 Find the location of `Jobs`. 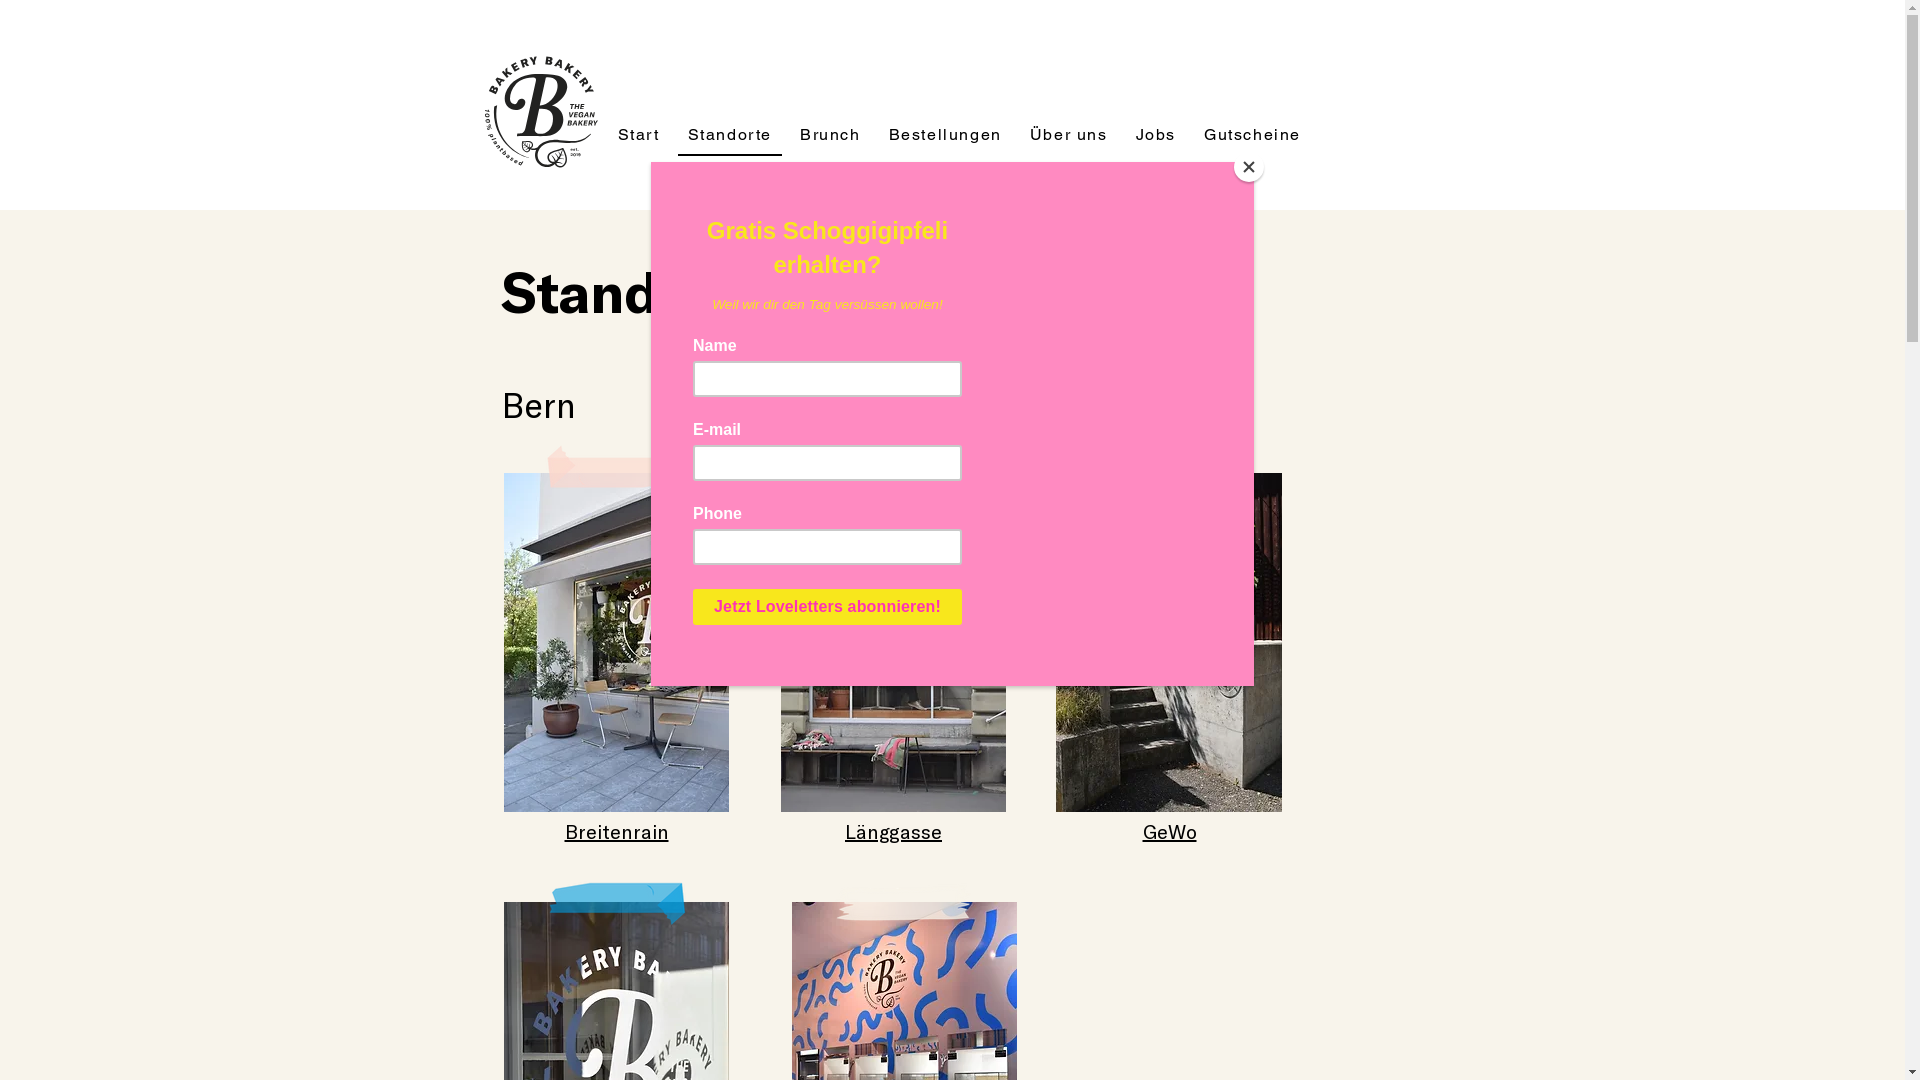

Jobs is located at coordinates (1156, 135).